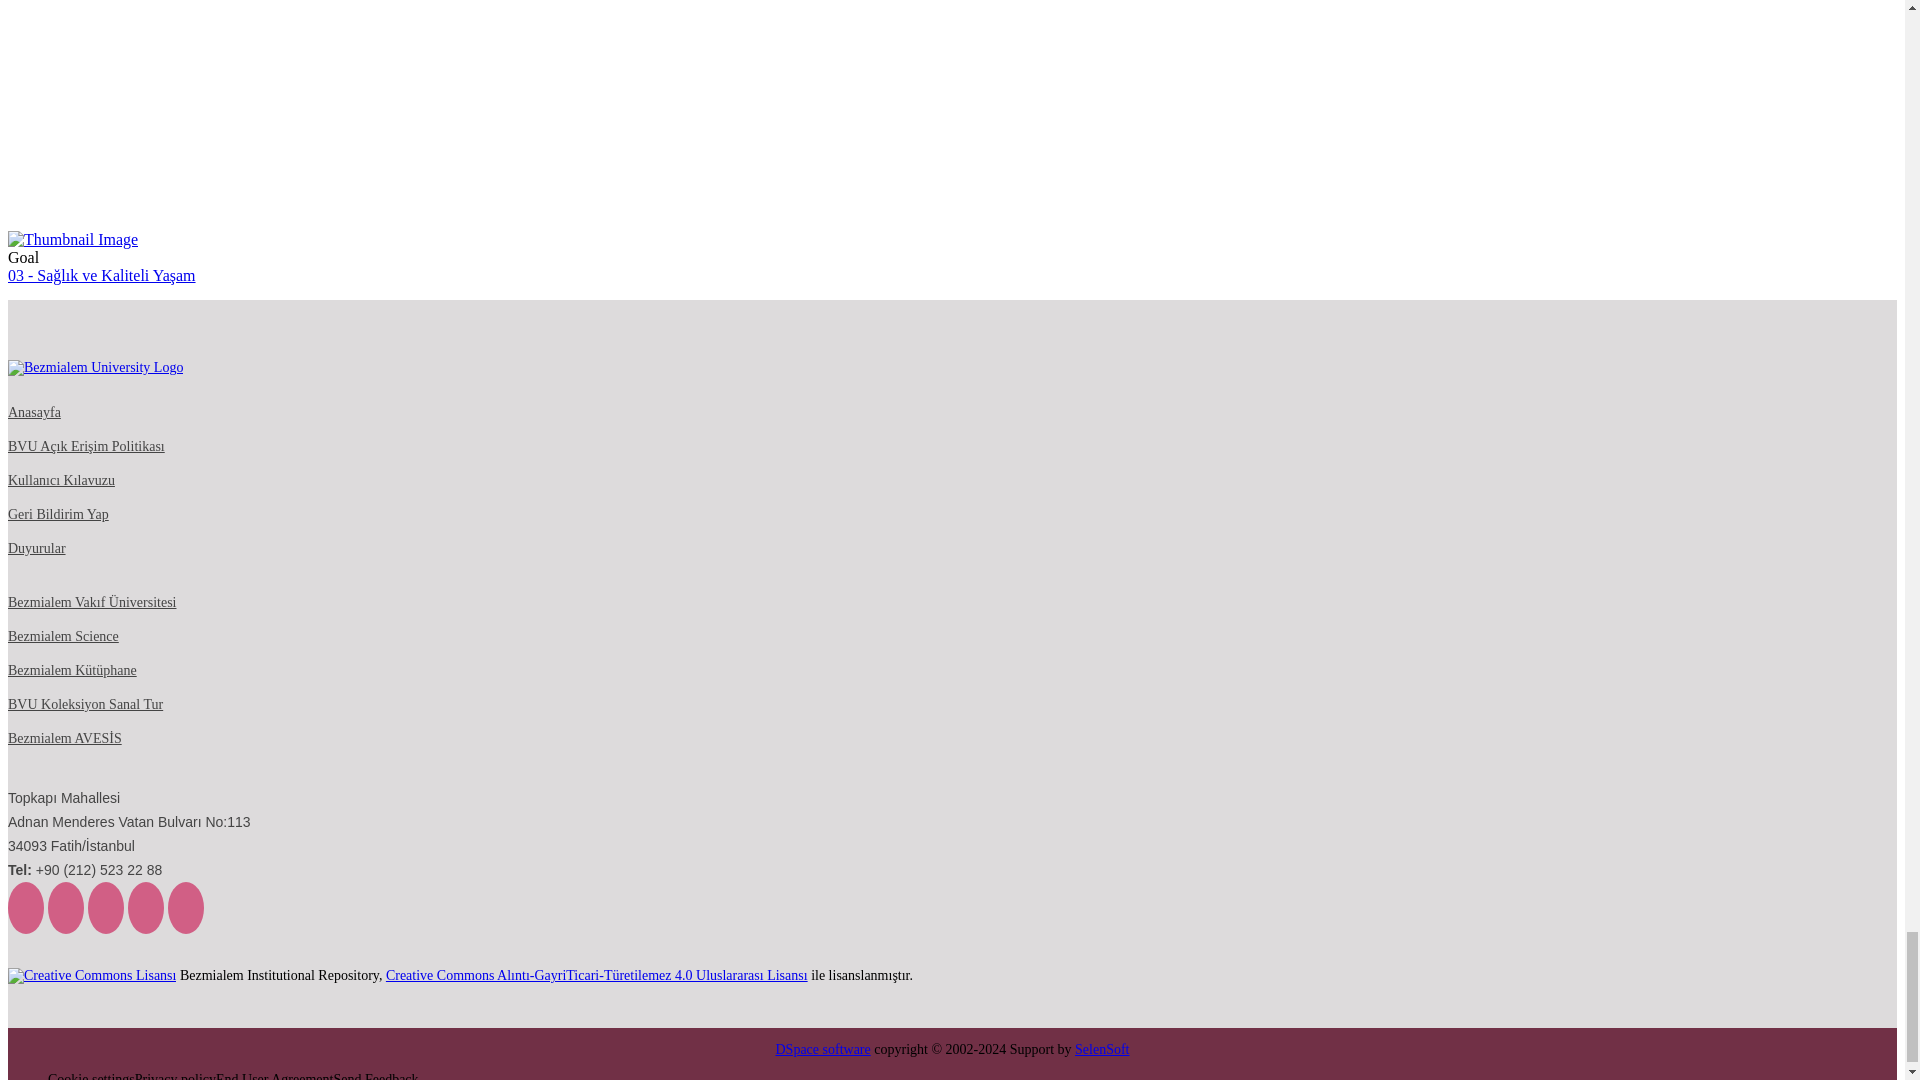  What do you see at coordinates (58, 514) in the screenshot?
I see `Geri Bildirim Yap` at bounding box center [58, 514].